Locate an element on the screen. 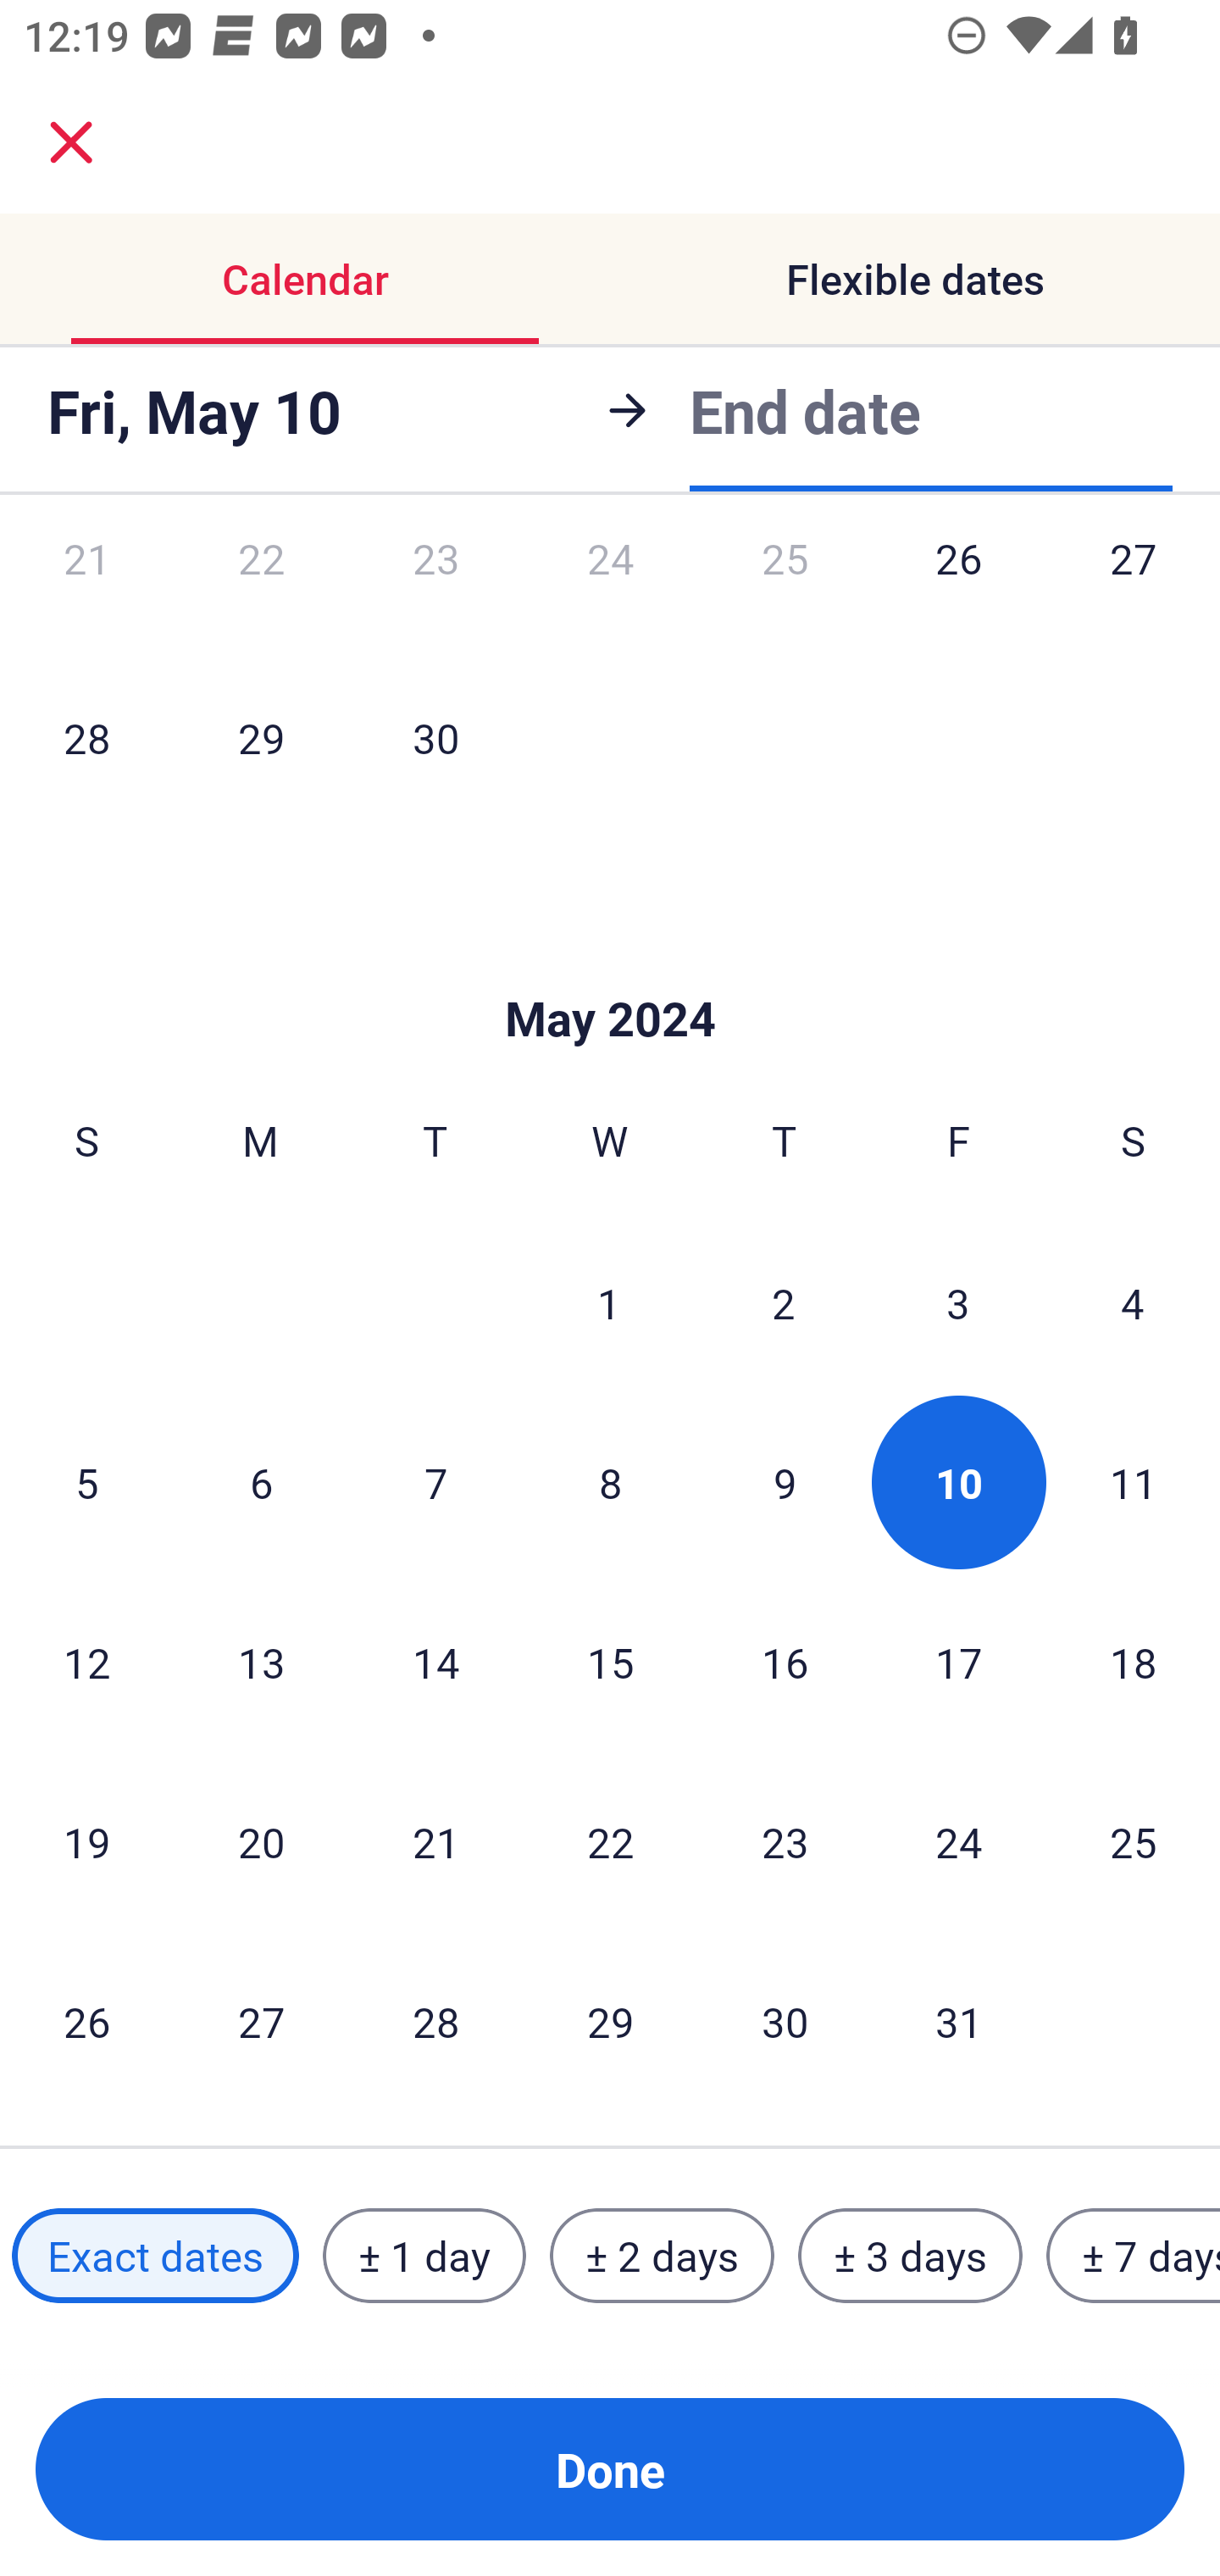 Image resolution: width=1220 pixels, height=2576 pixels. 22 Wednesday, May 22, 2024 is located at coordinates (610, 1841).